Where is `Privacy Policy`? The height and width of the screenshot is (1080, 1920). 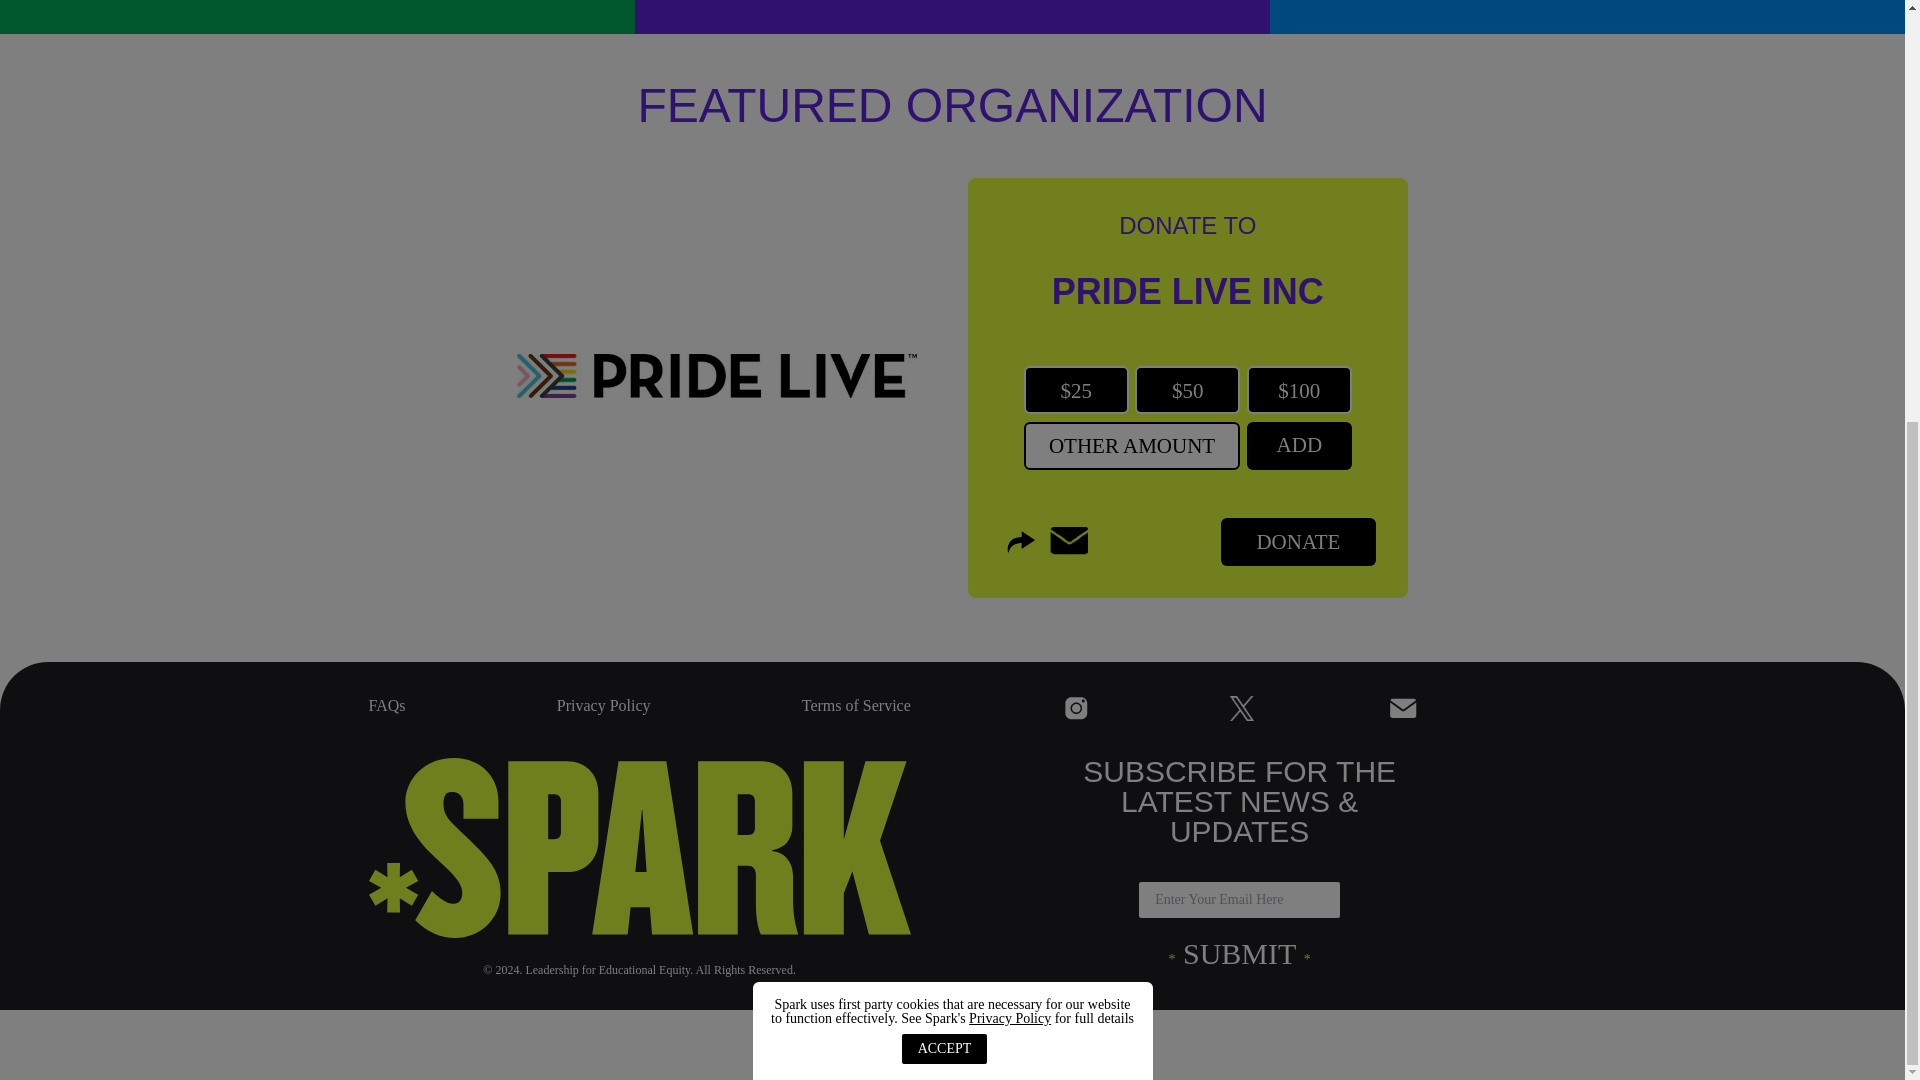
Privacy Policy is located at coordinates (1010, 334).